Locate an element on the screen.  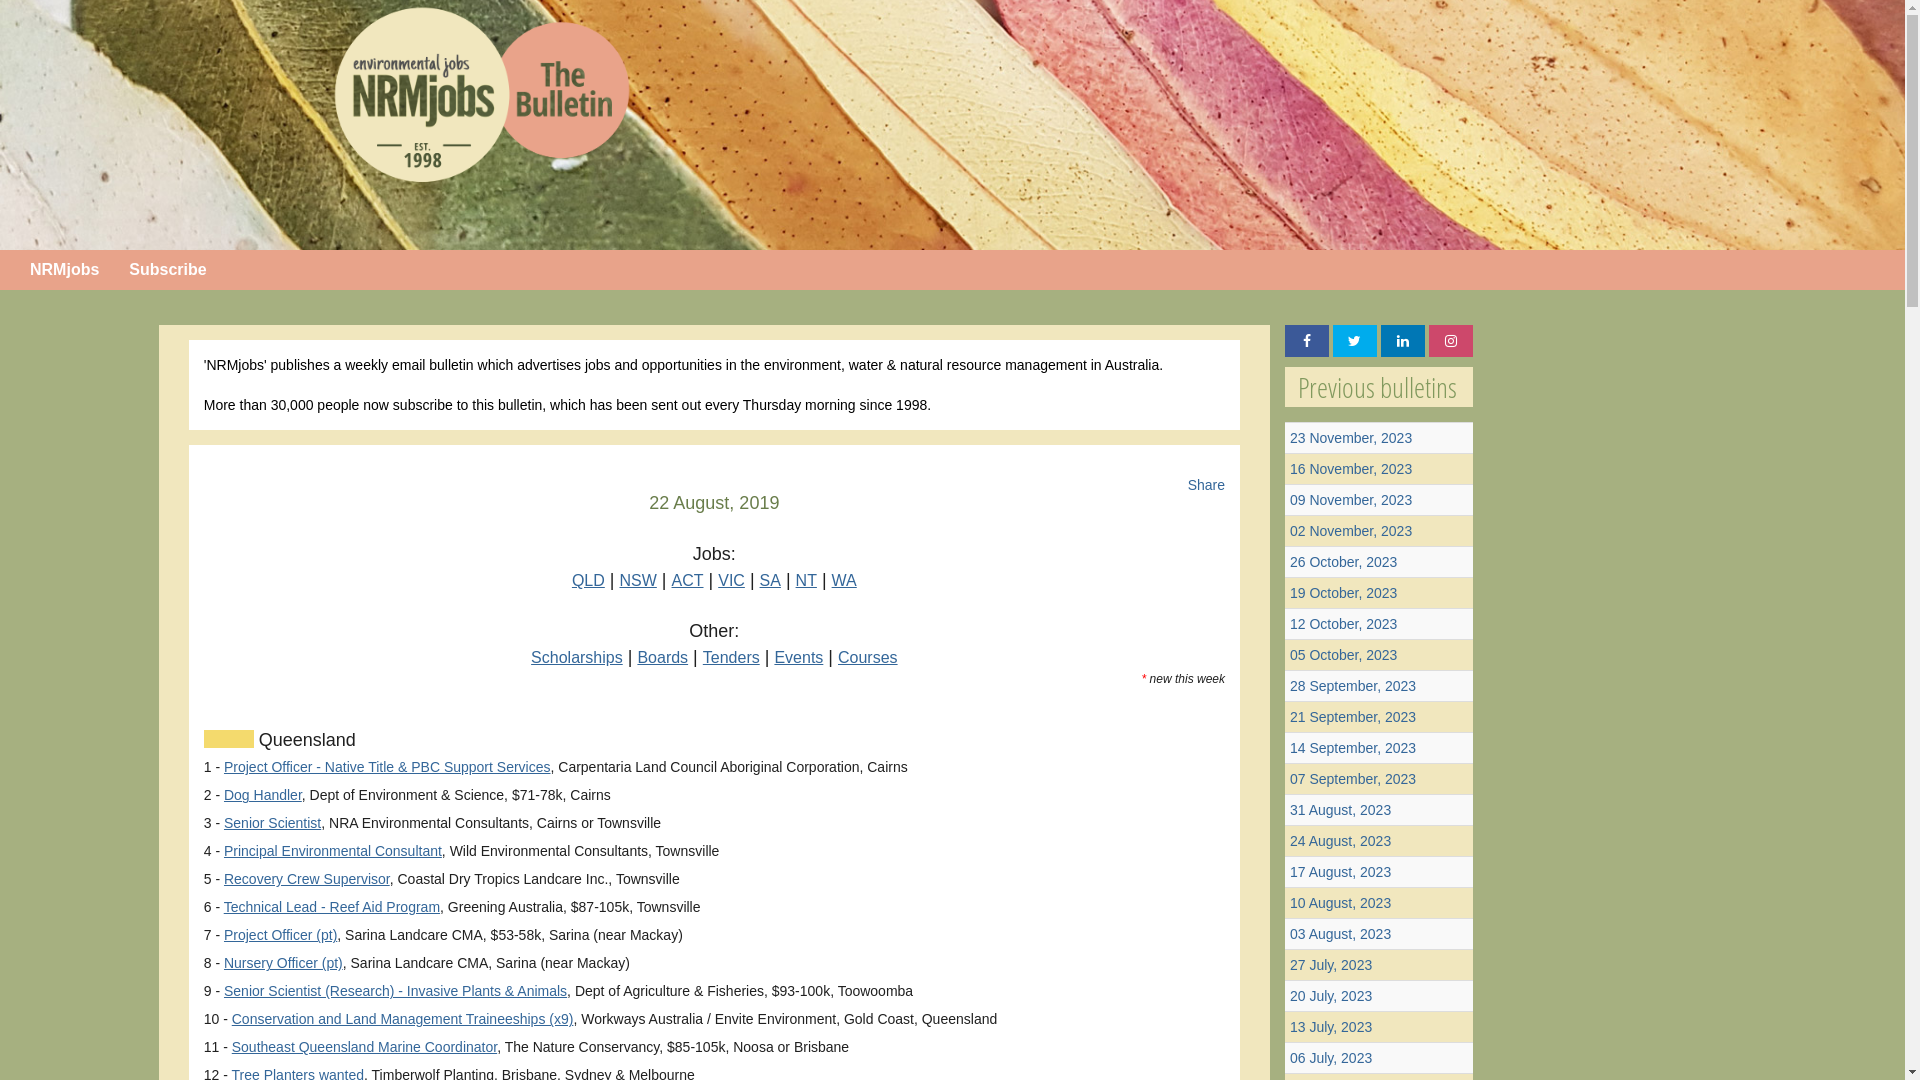
Nursery Officer (pt) is located at coordinates (284, 963).